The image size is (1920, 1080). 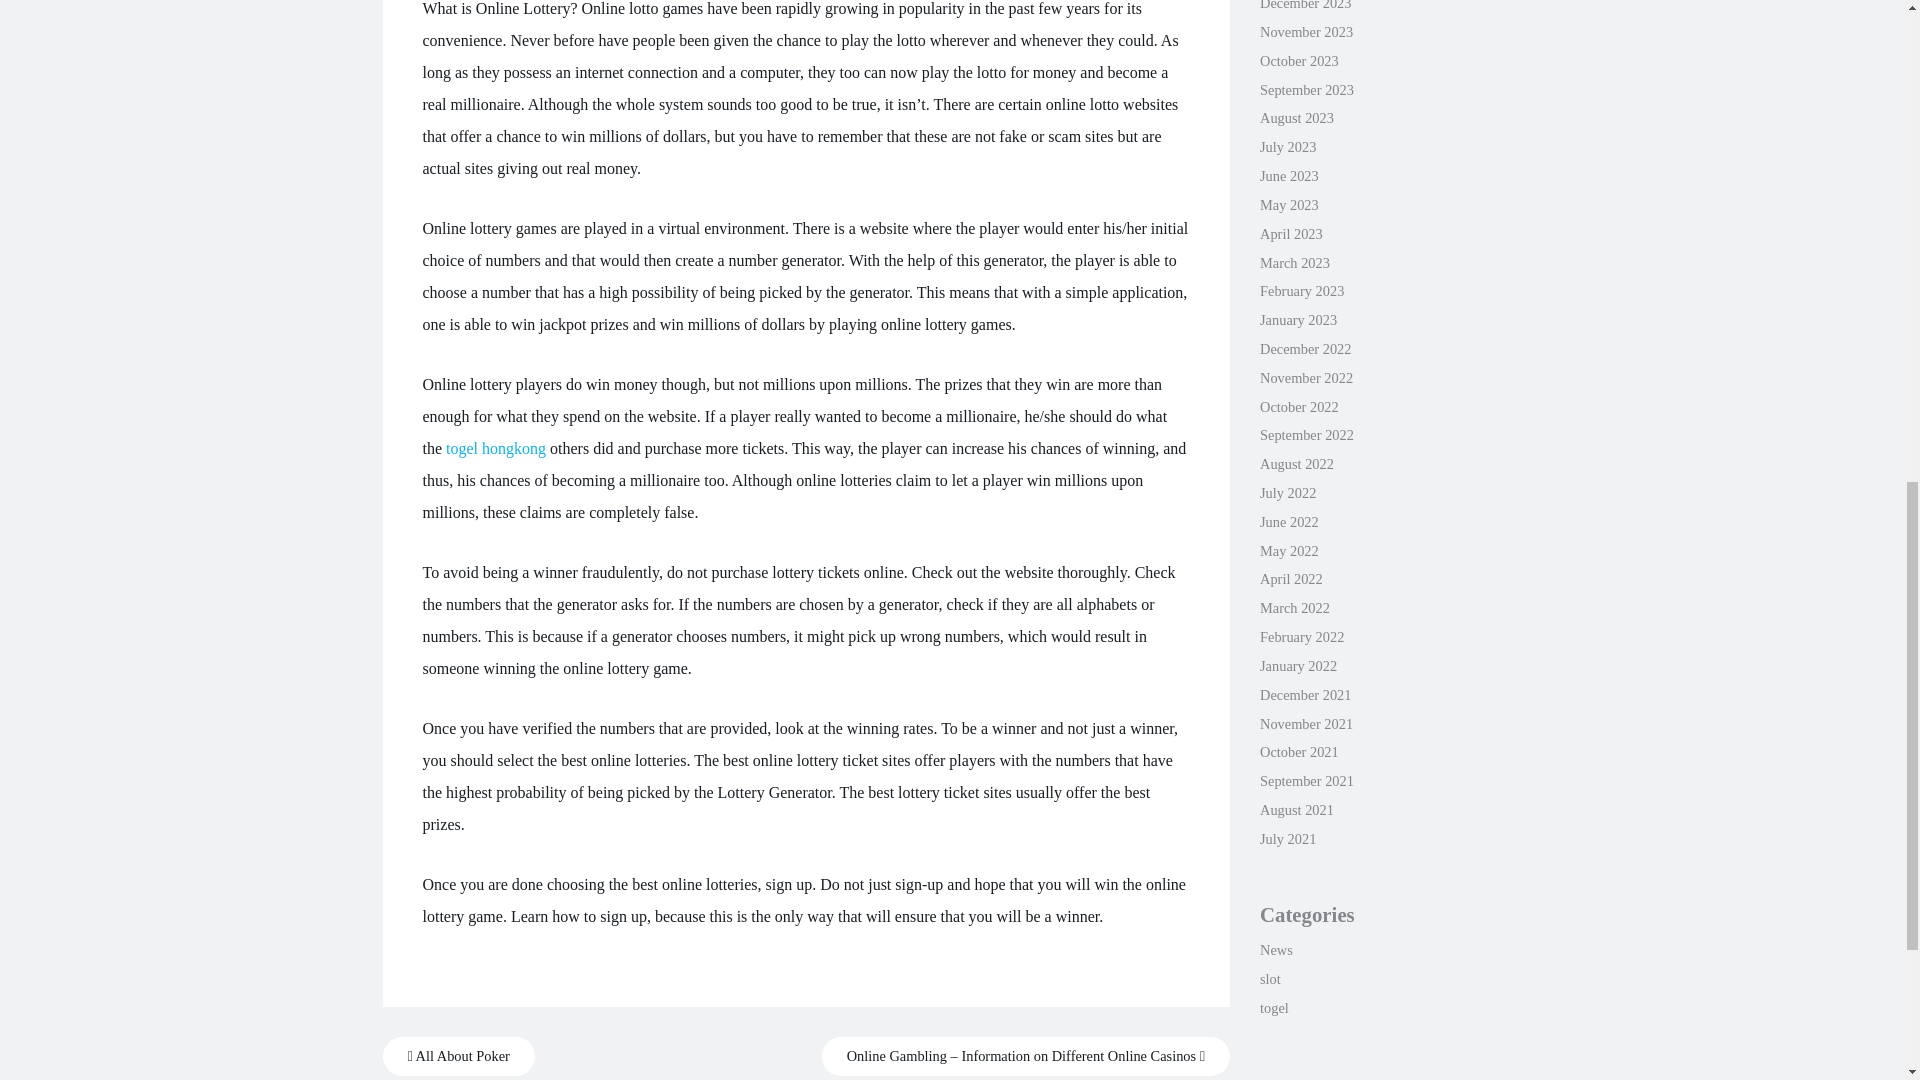 What do you see at coordinates (1298, 60) in the screenshot?
I see `October 2023` at bounding box center [1298, 60].